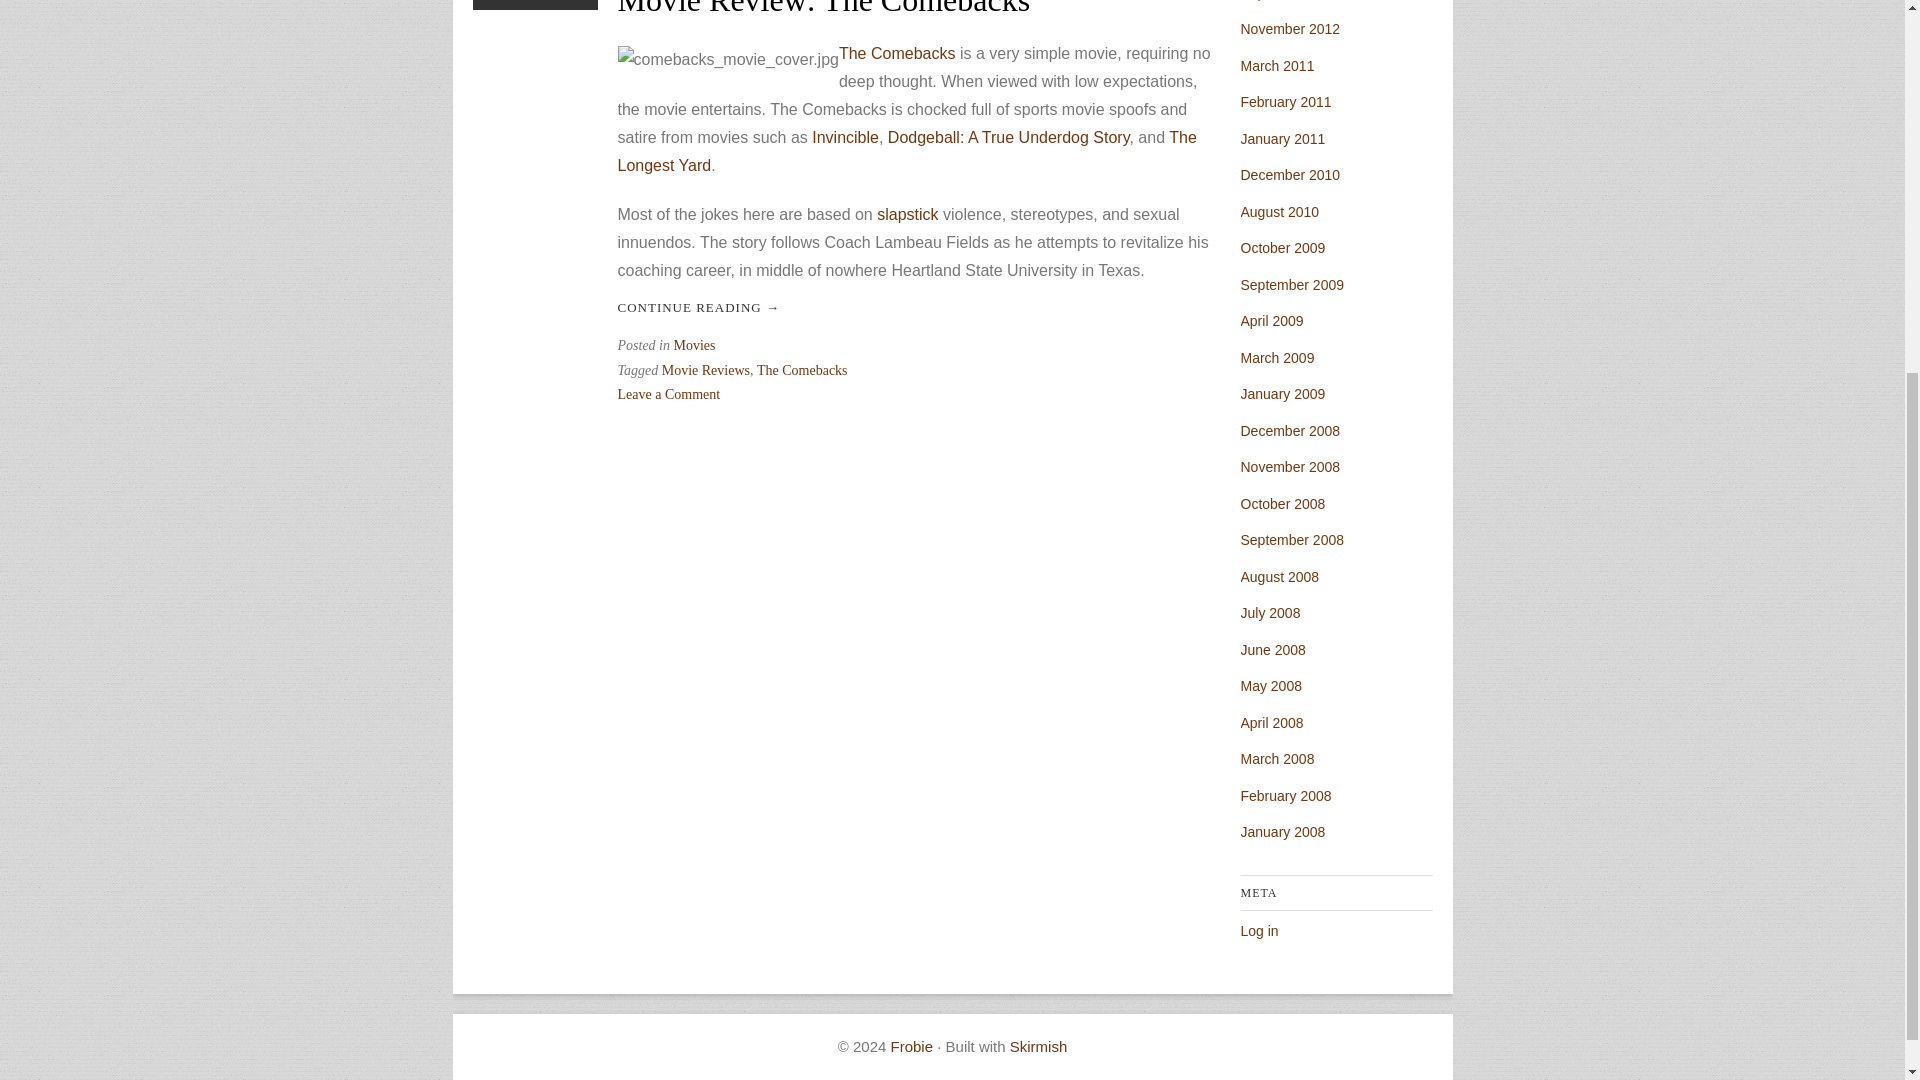 This screenshot has width=1920, height=1080. Describe the element at coordinates (1282, 138) in the screenshot. I see `January 2011` at that location.